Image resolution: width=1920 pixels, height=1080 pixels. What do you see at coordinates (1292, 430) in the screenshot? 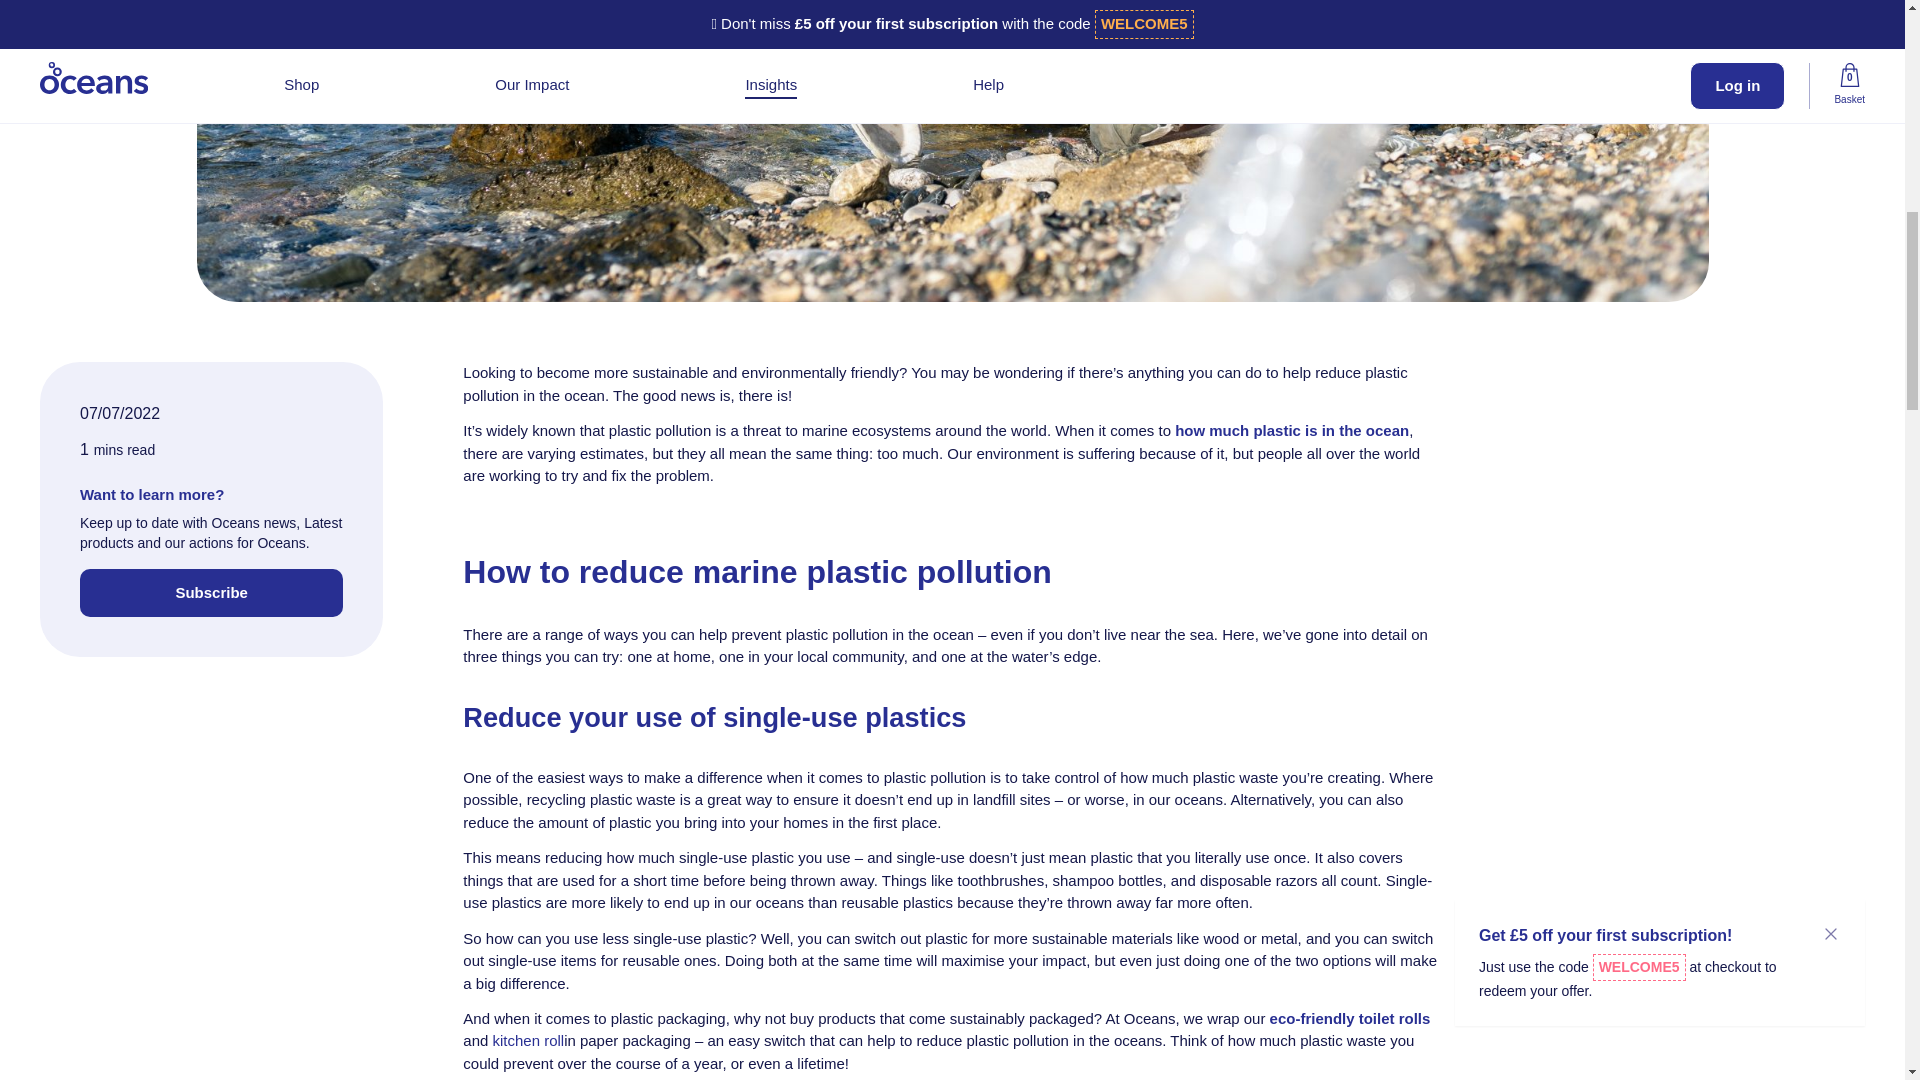
I see `how much plastic is in the ocean` at bounding box center [1292, 430].